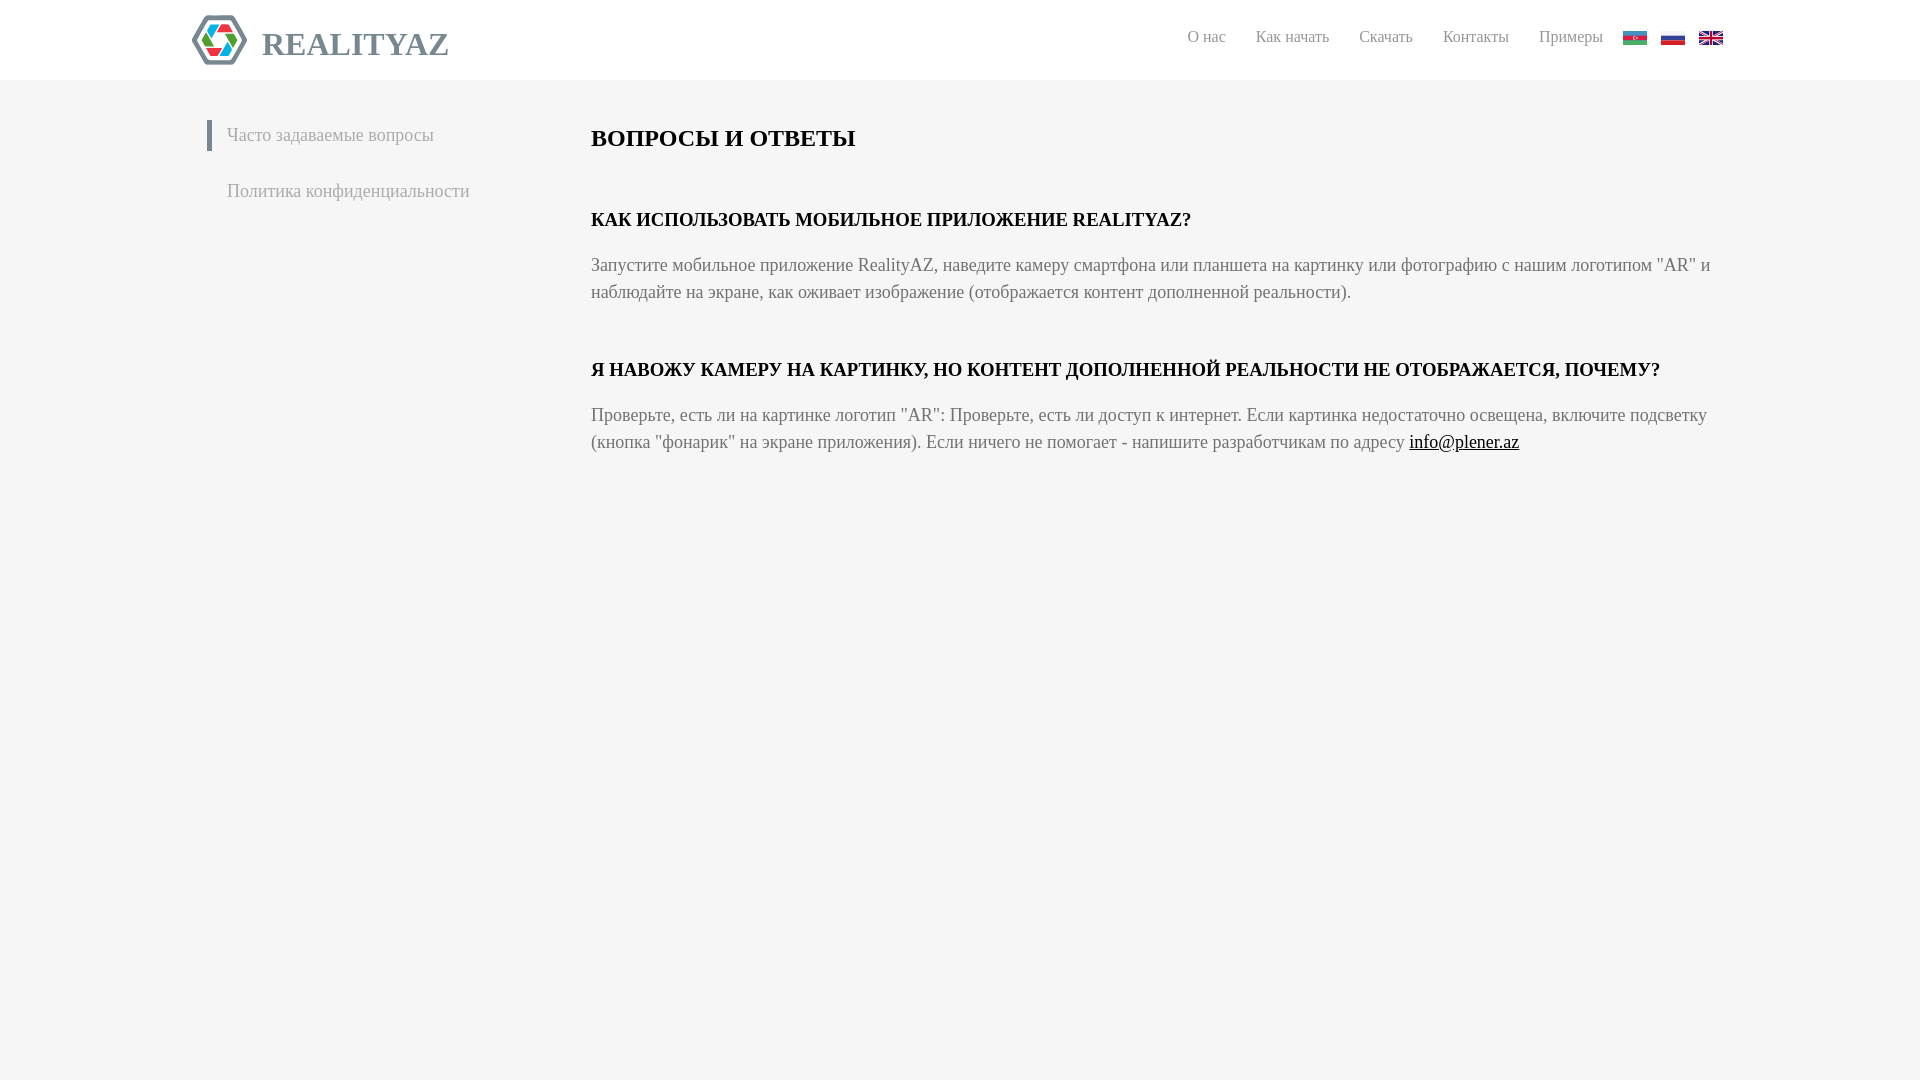 The height and width of the screenshot is (1080, 1920). I want to click on info@plener.az, so click(1464, 442).